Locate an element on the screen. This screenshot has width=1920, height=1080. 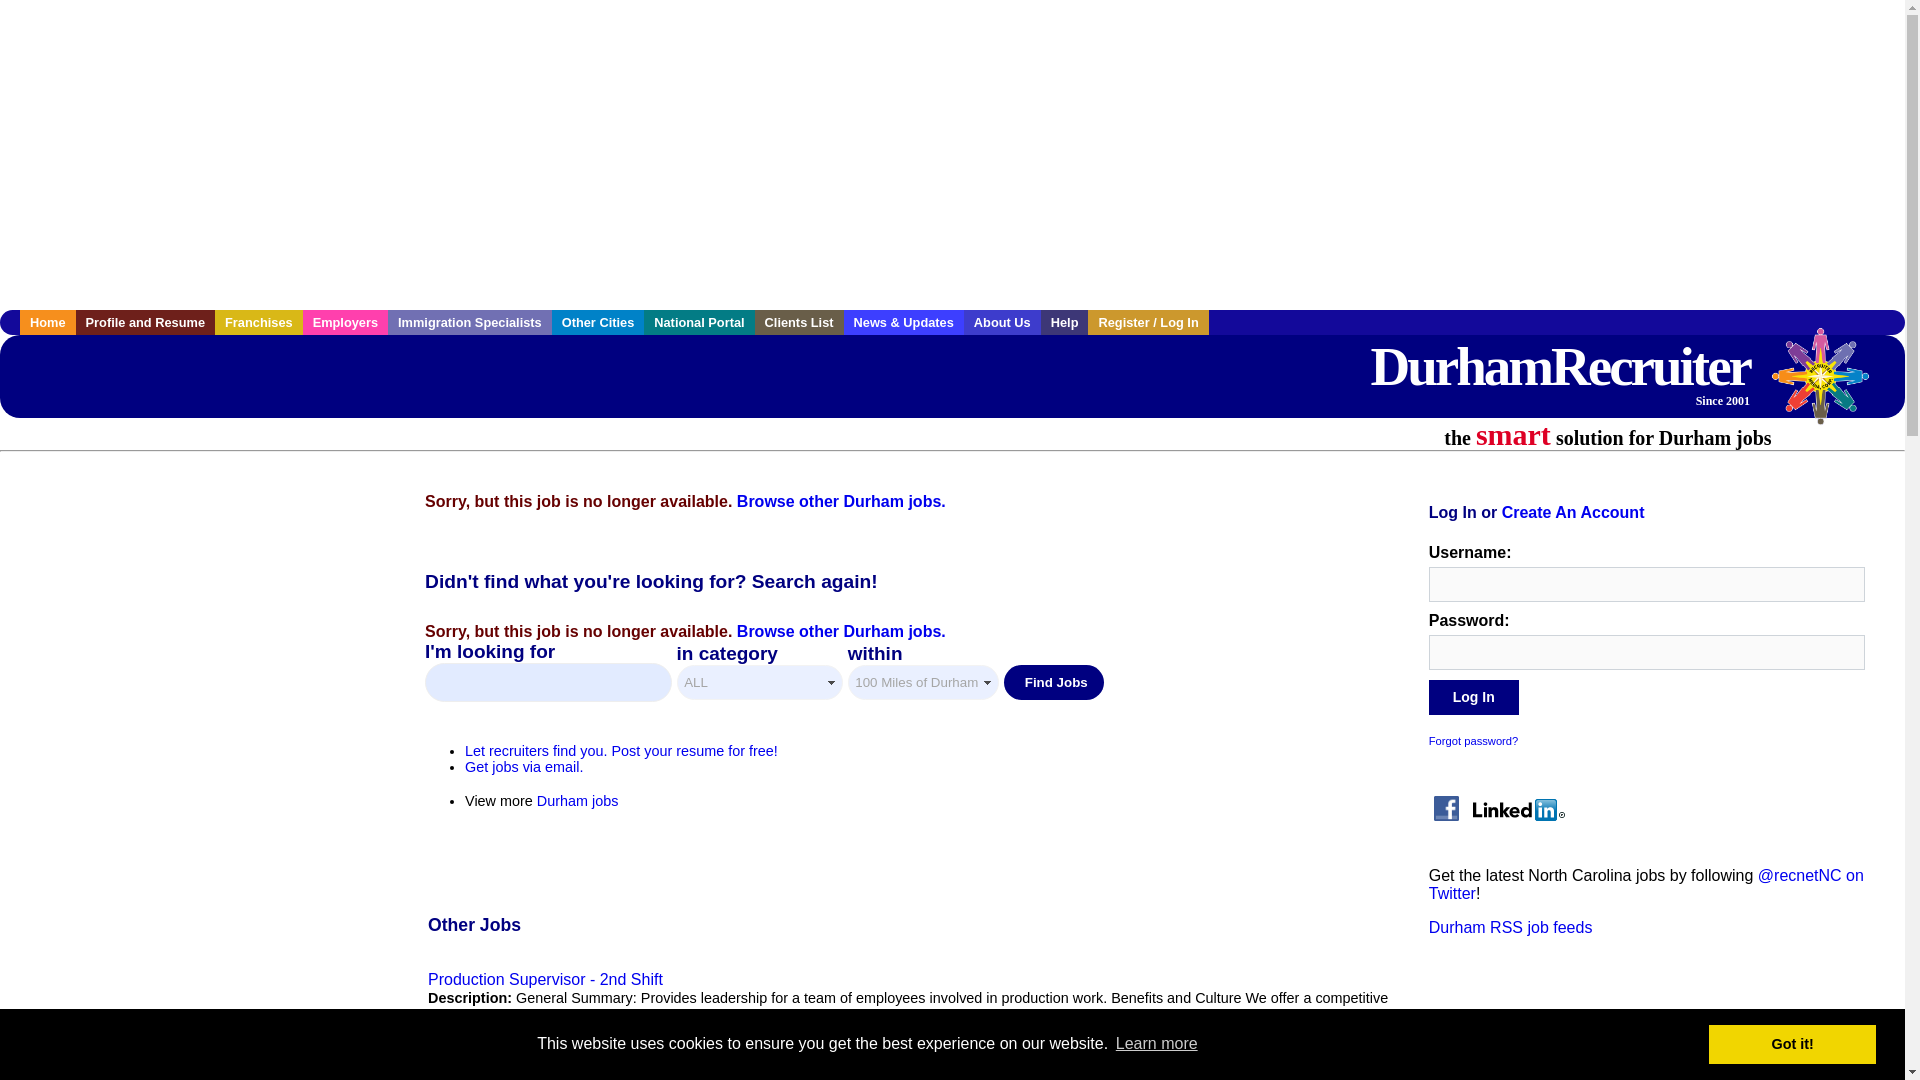
Home is located at coordinates (48, 322).